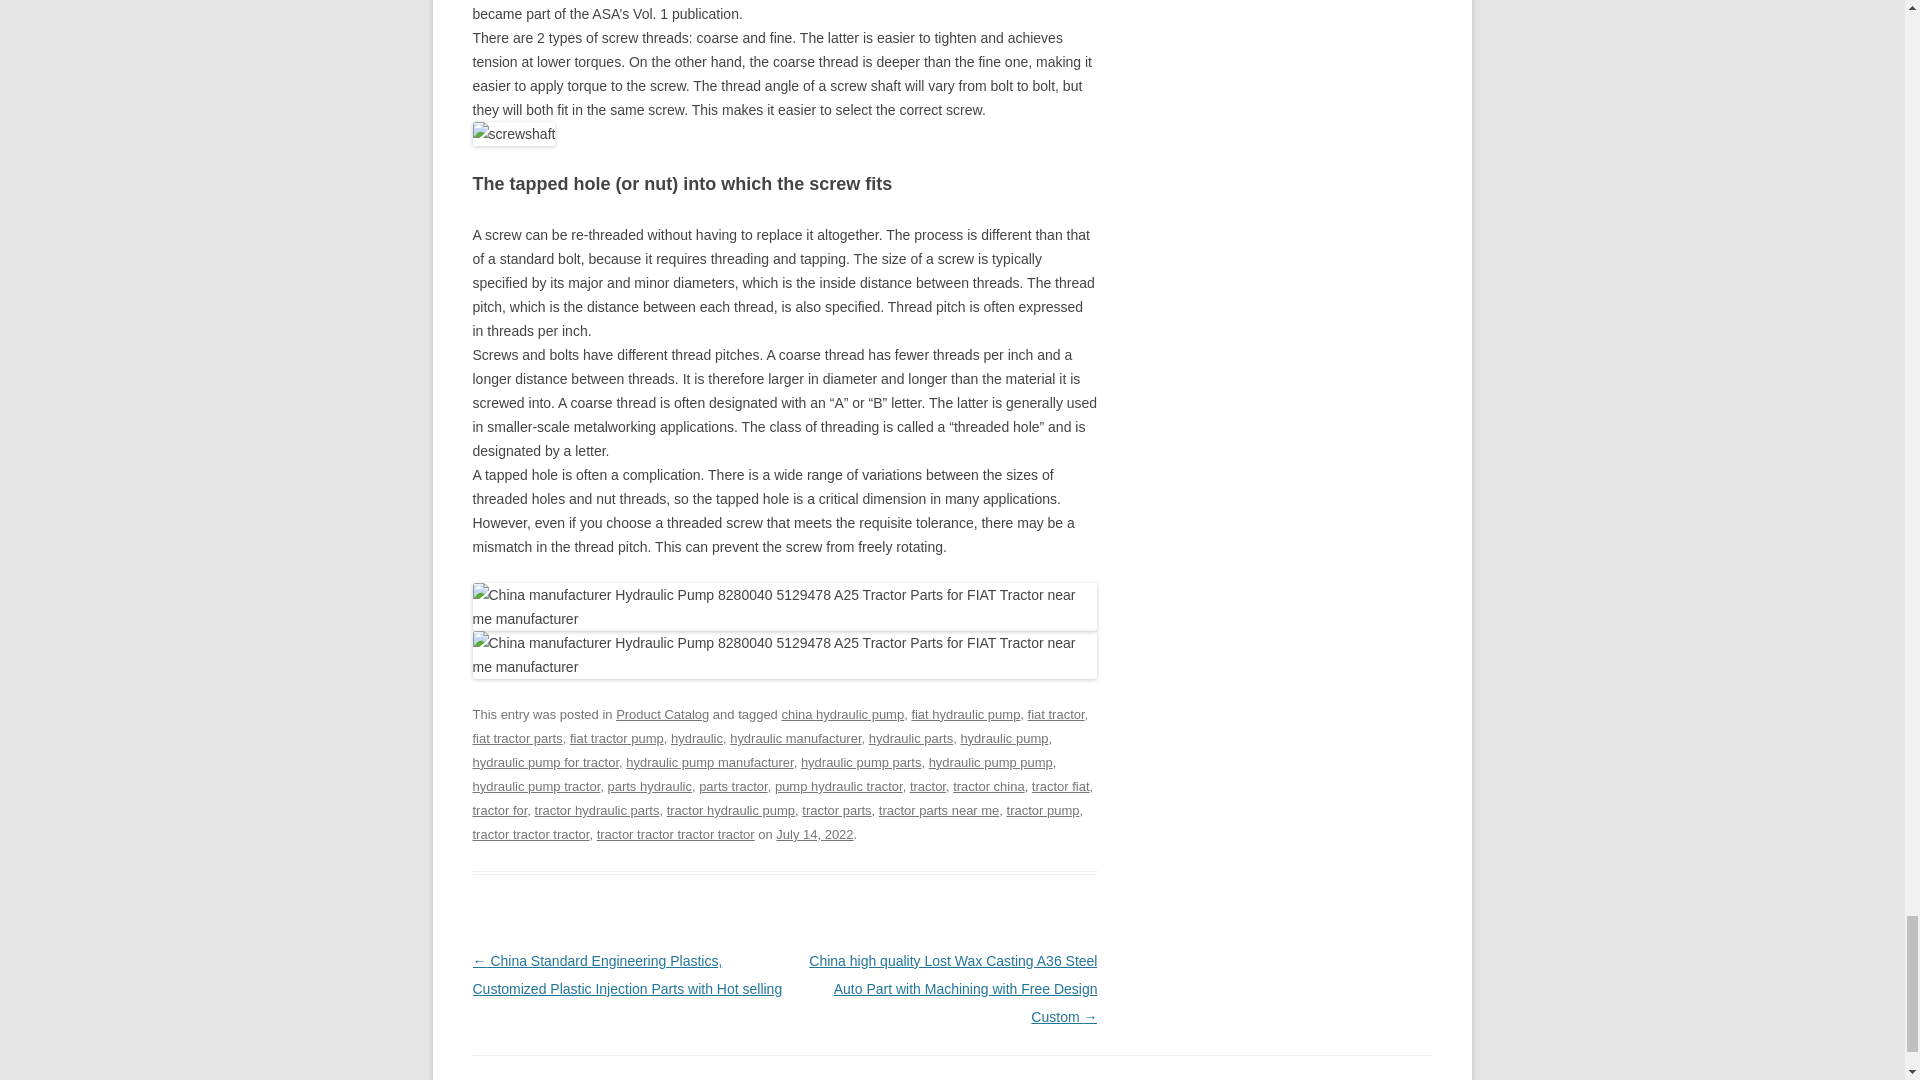 The image size is (1920, 1080). Describe the element at coordinates (545, 762) in the screenshot. I see `hydraulic pump for tractor` at that location.